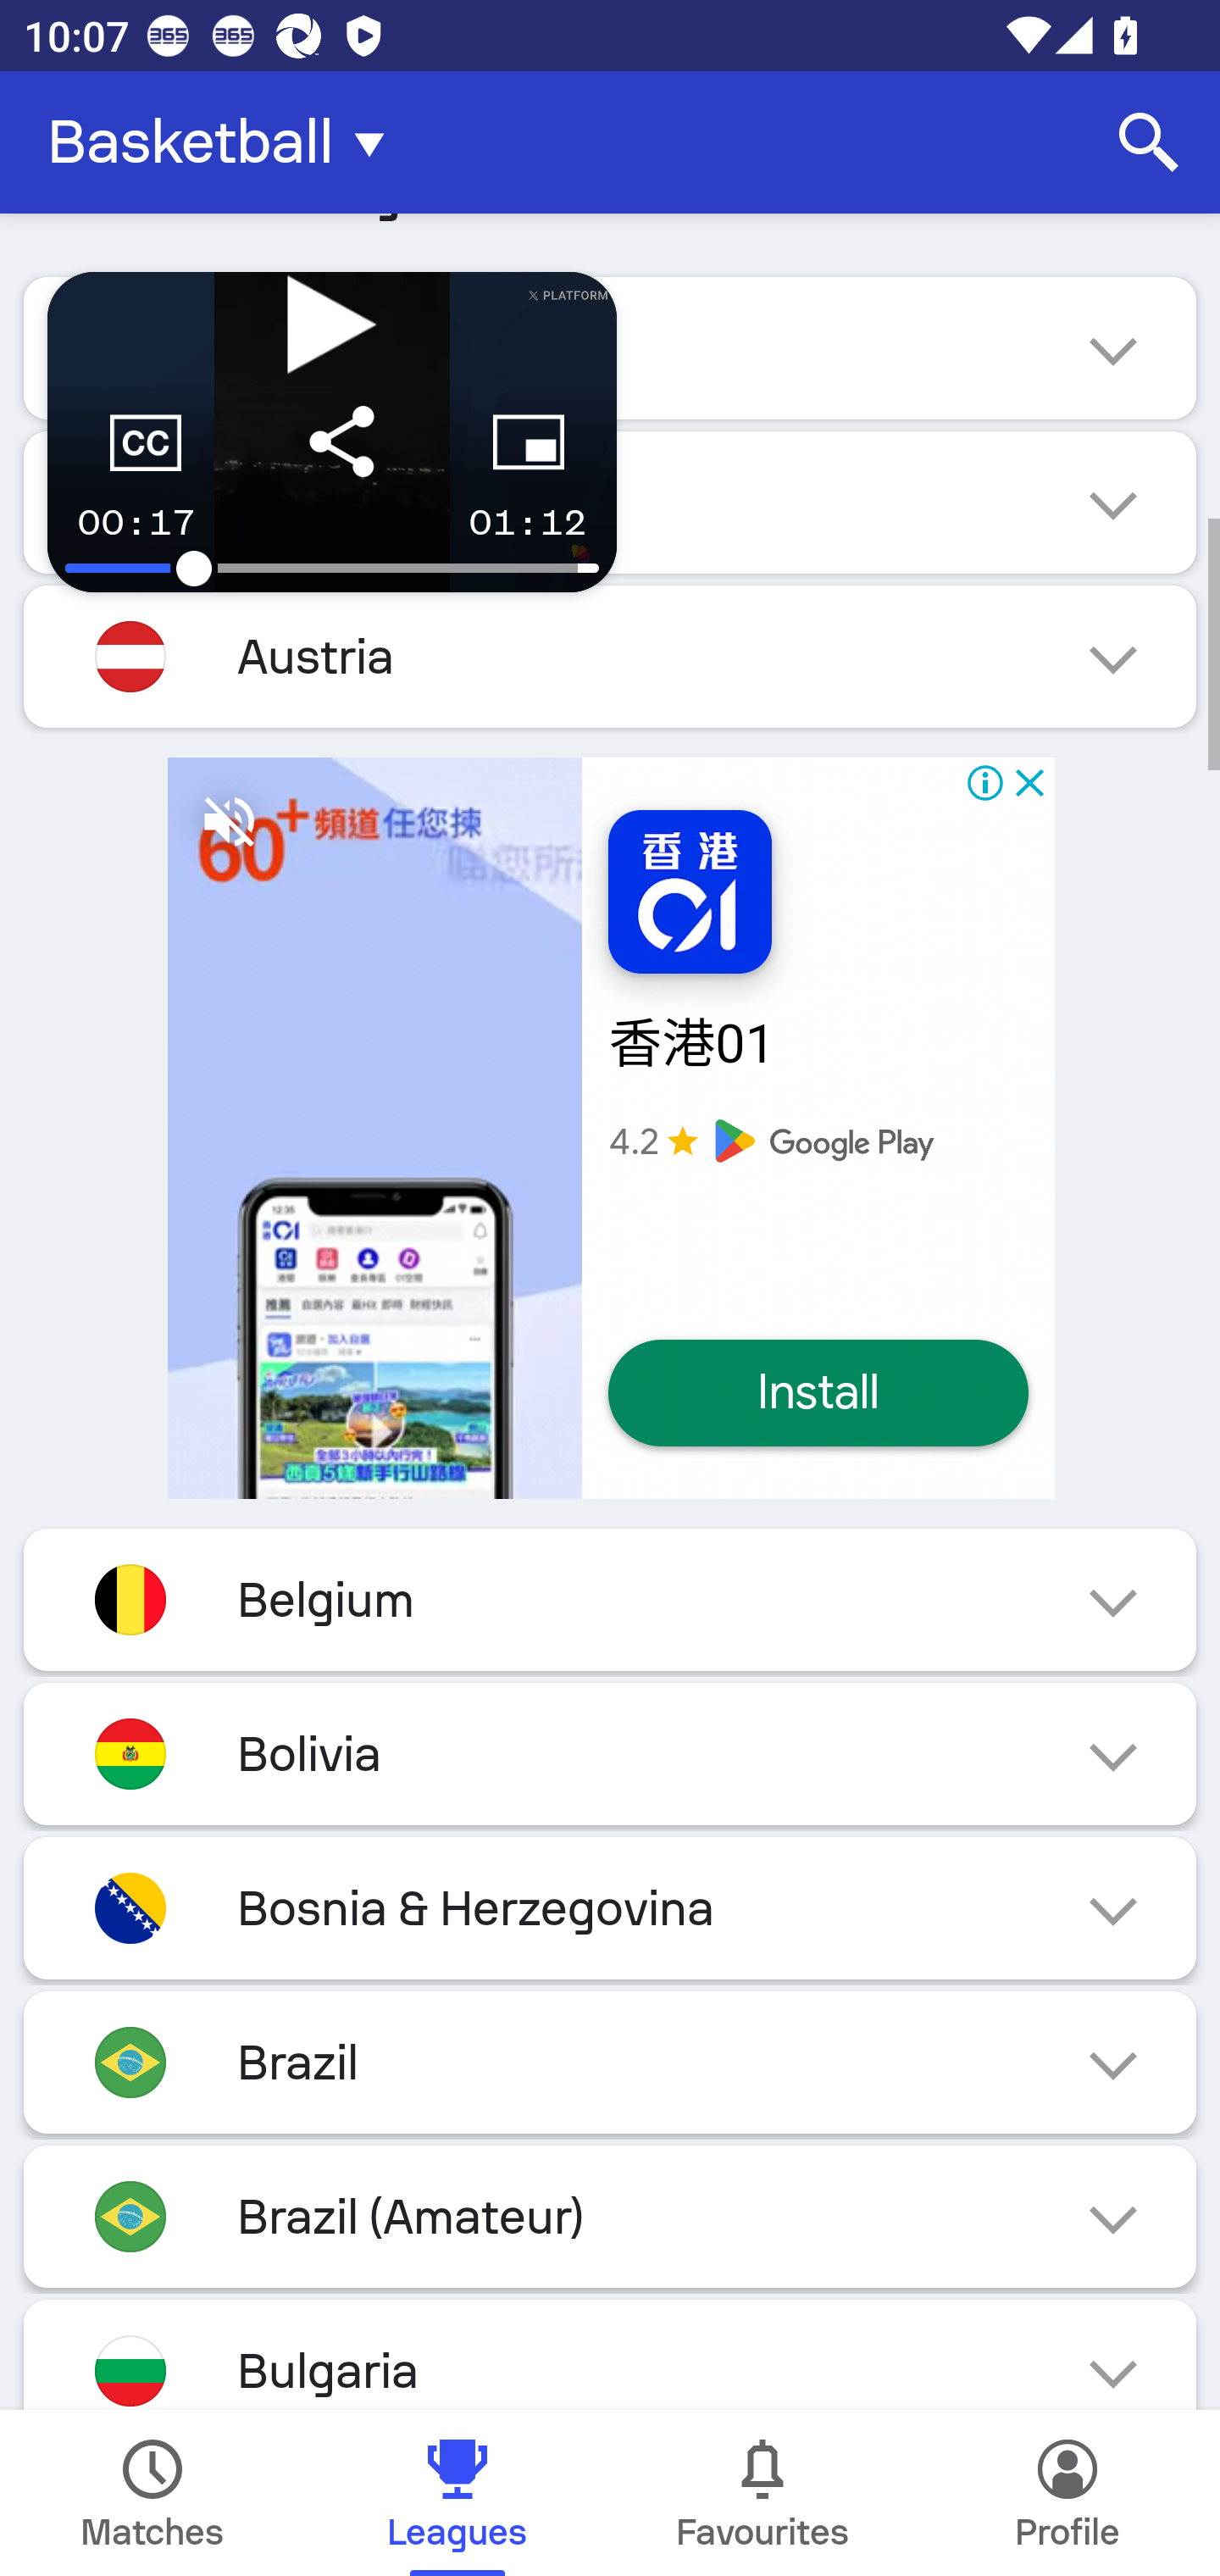 This screenshot has height=2576, width=1220. Describe the element at coordinates (610, 1754) in the screenshot. I see `Bolivia` at that location.